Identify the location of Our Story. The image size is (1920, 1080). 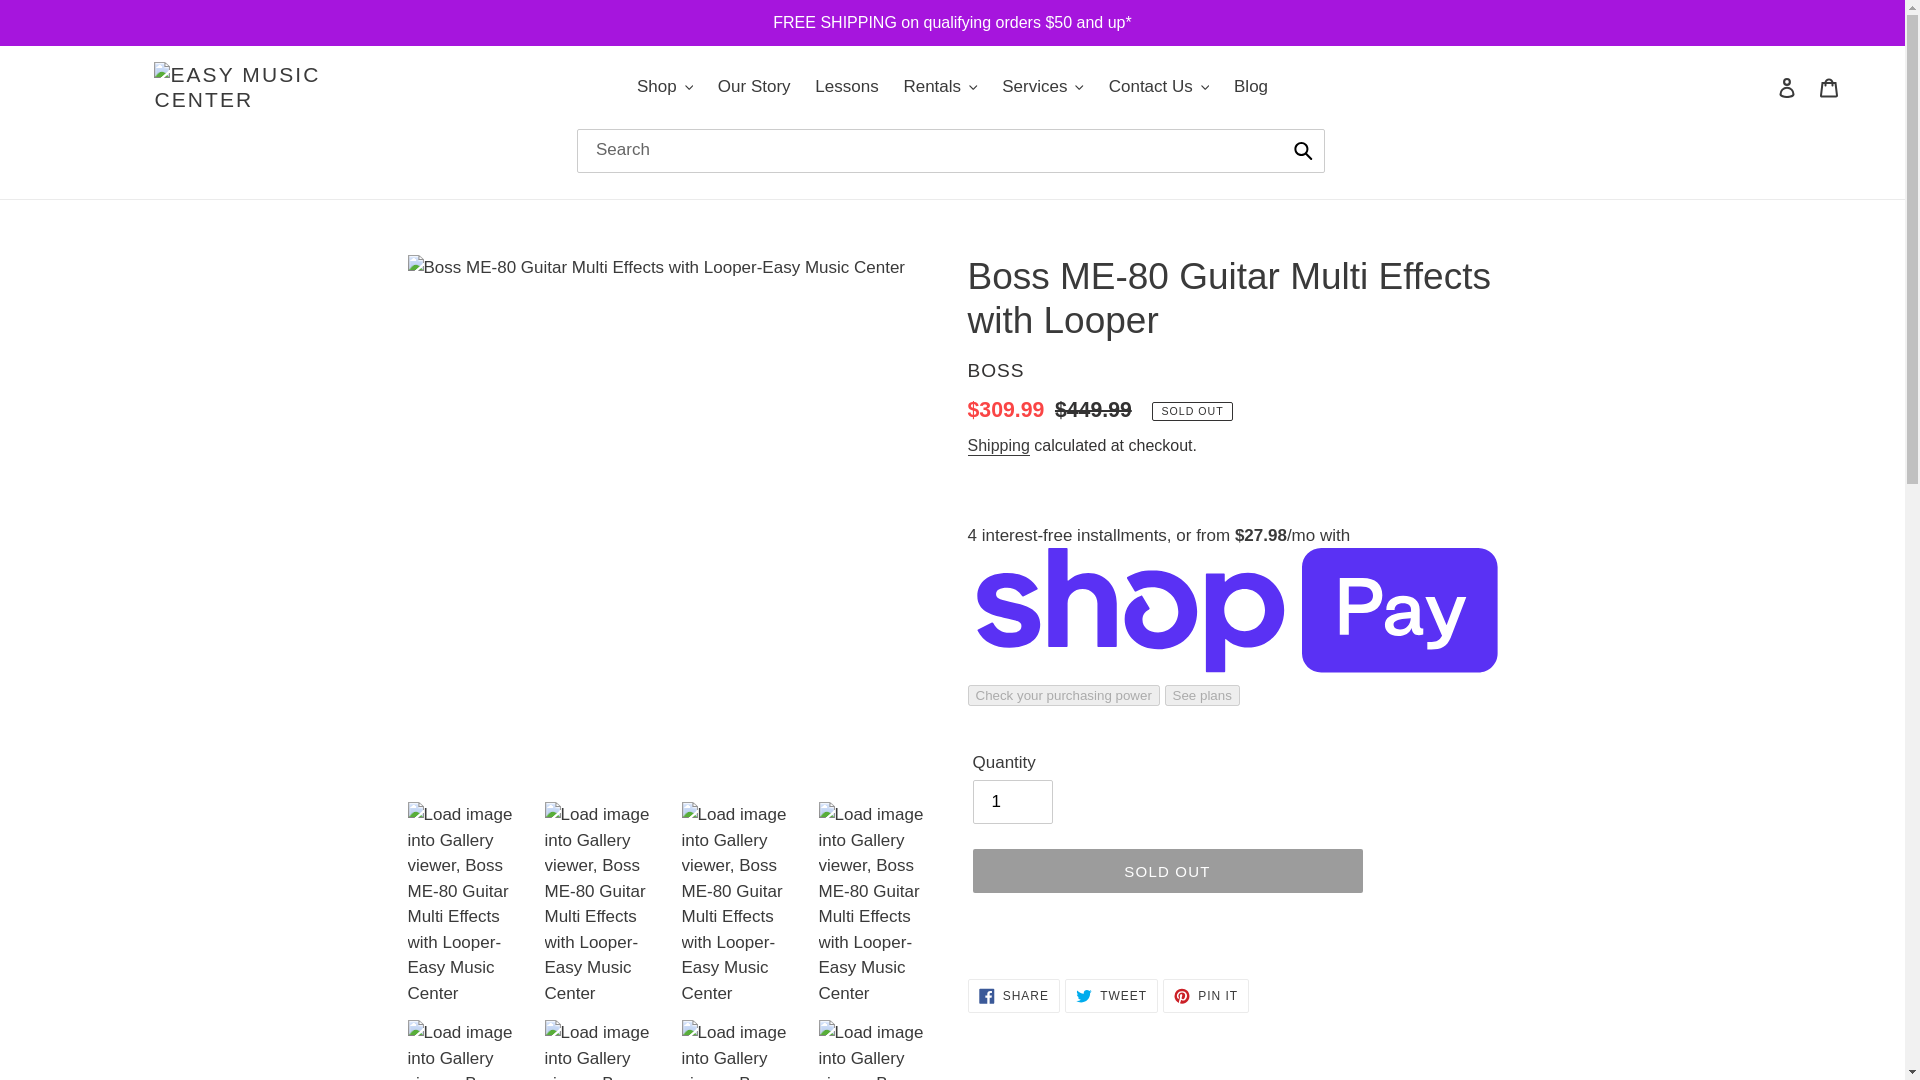
(754, 86).